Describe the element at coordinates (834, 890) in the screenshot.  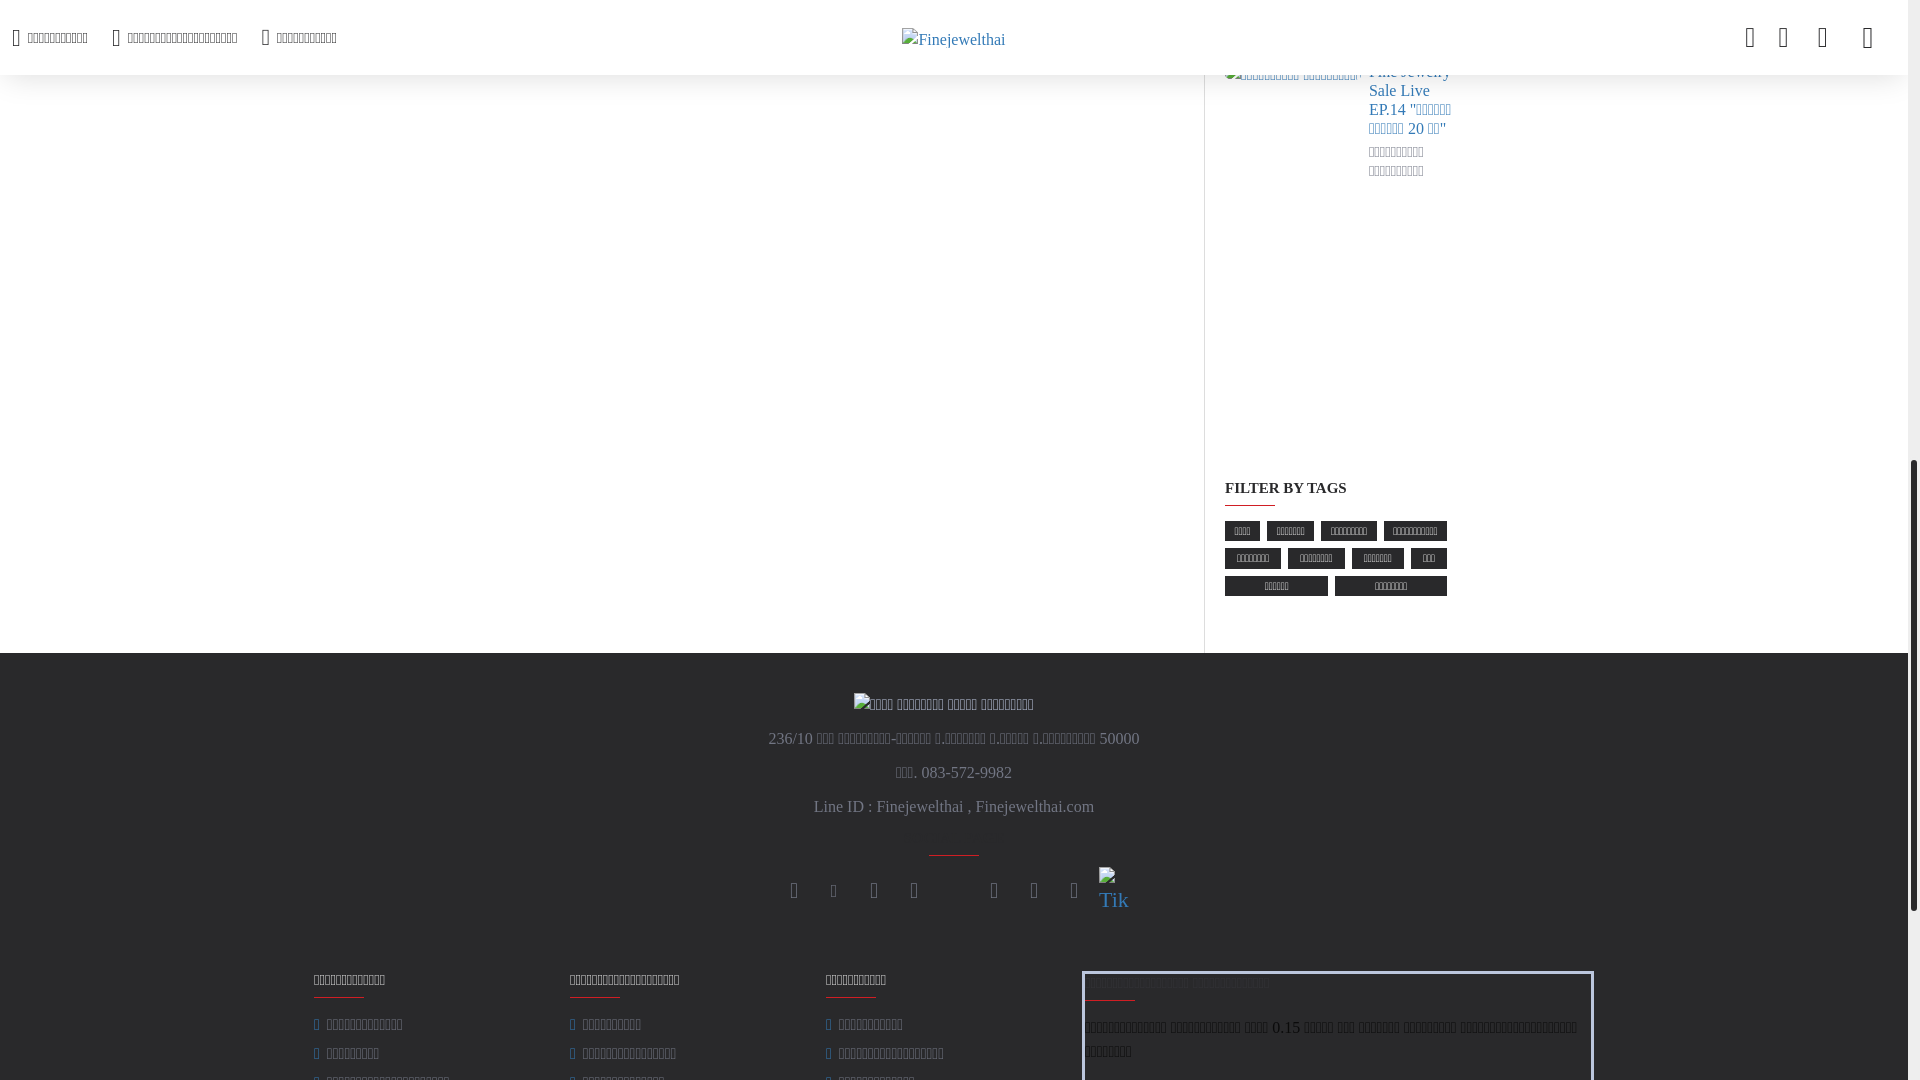
I see `IG` at that location.